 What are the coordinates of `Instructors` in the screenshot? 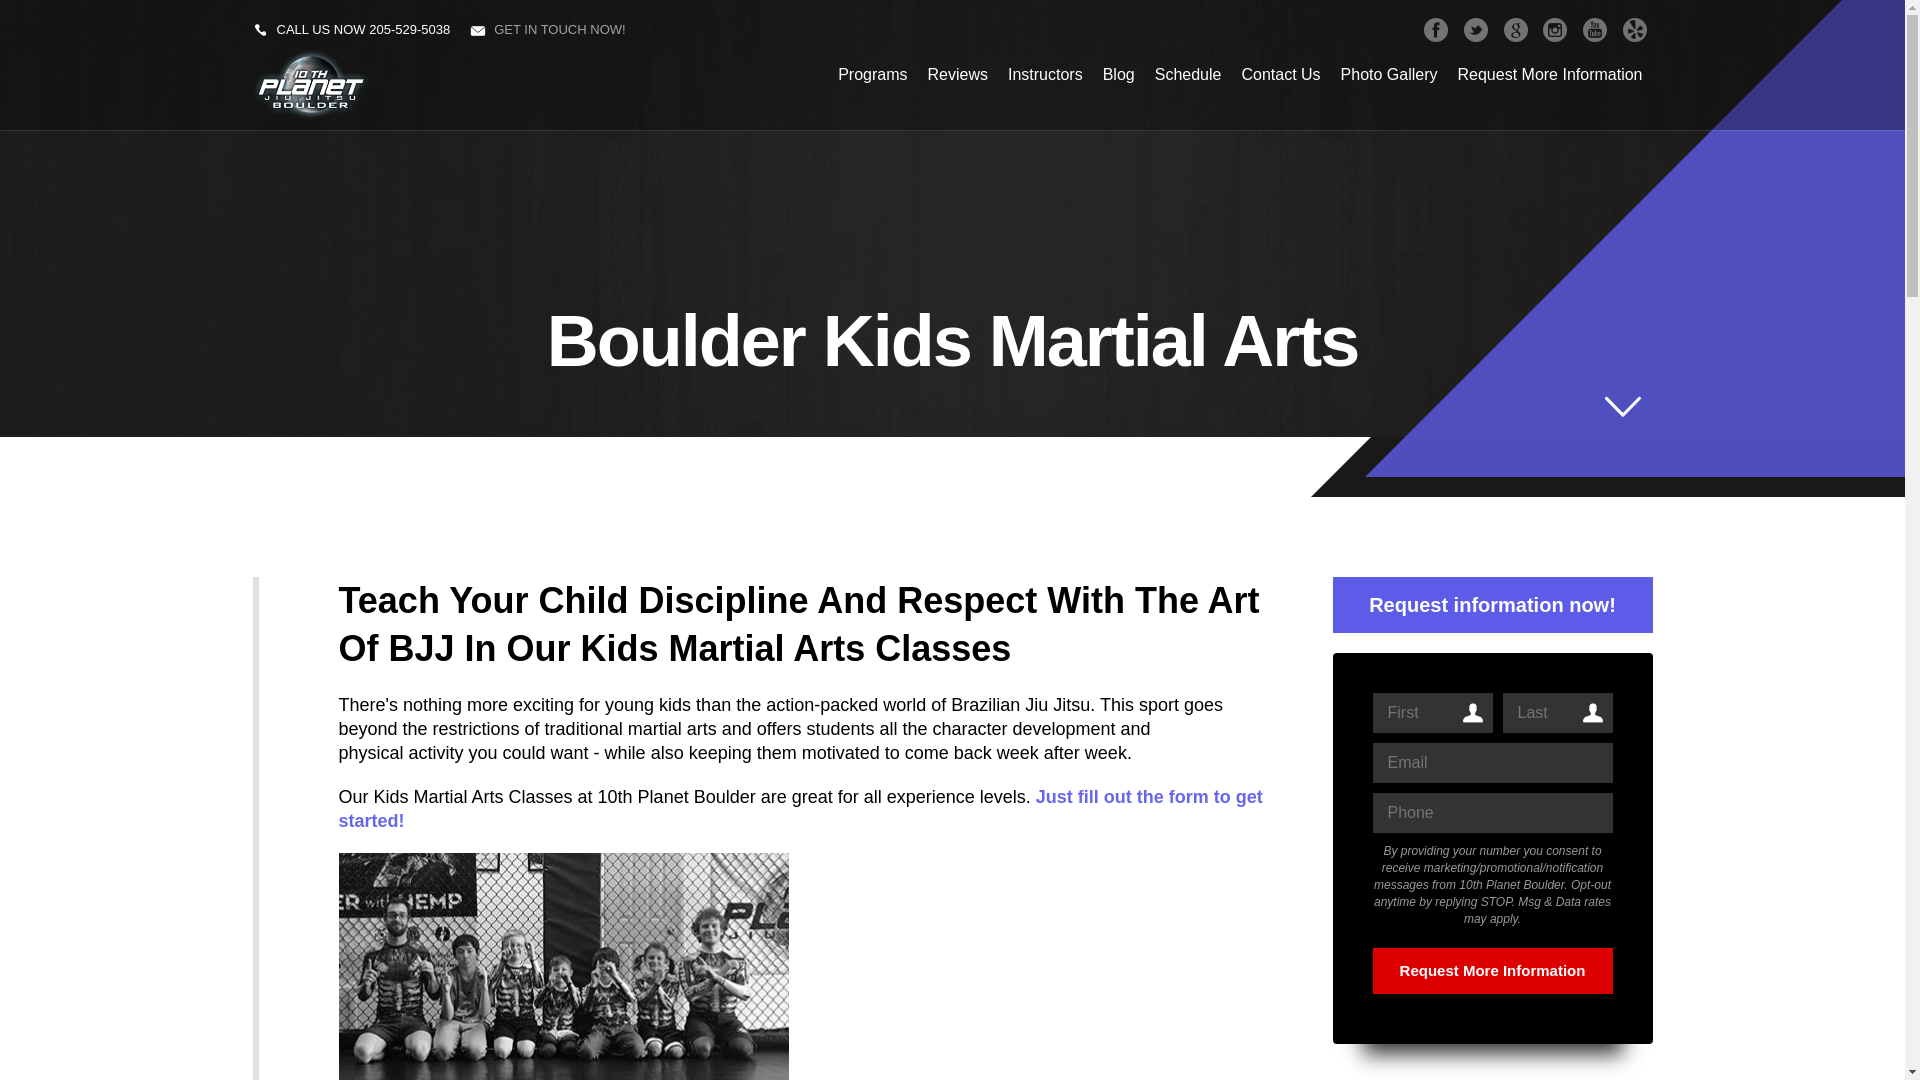 It's located at (1046, 75).